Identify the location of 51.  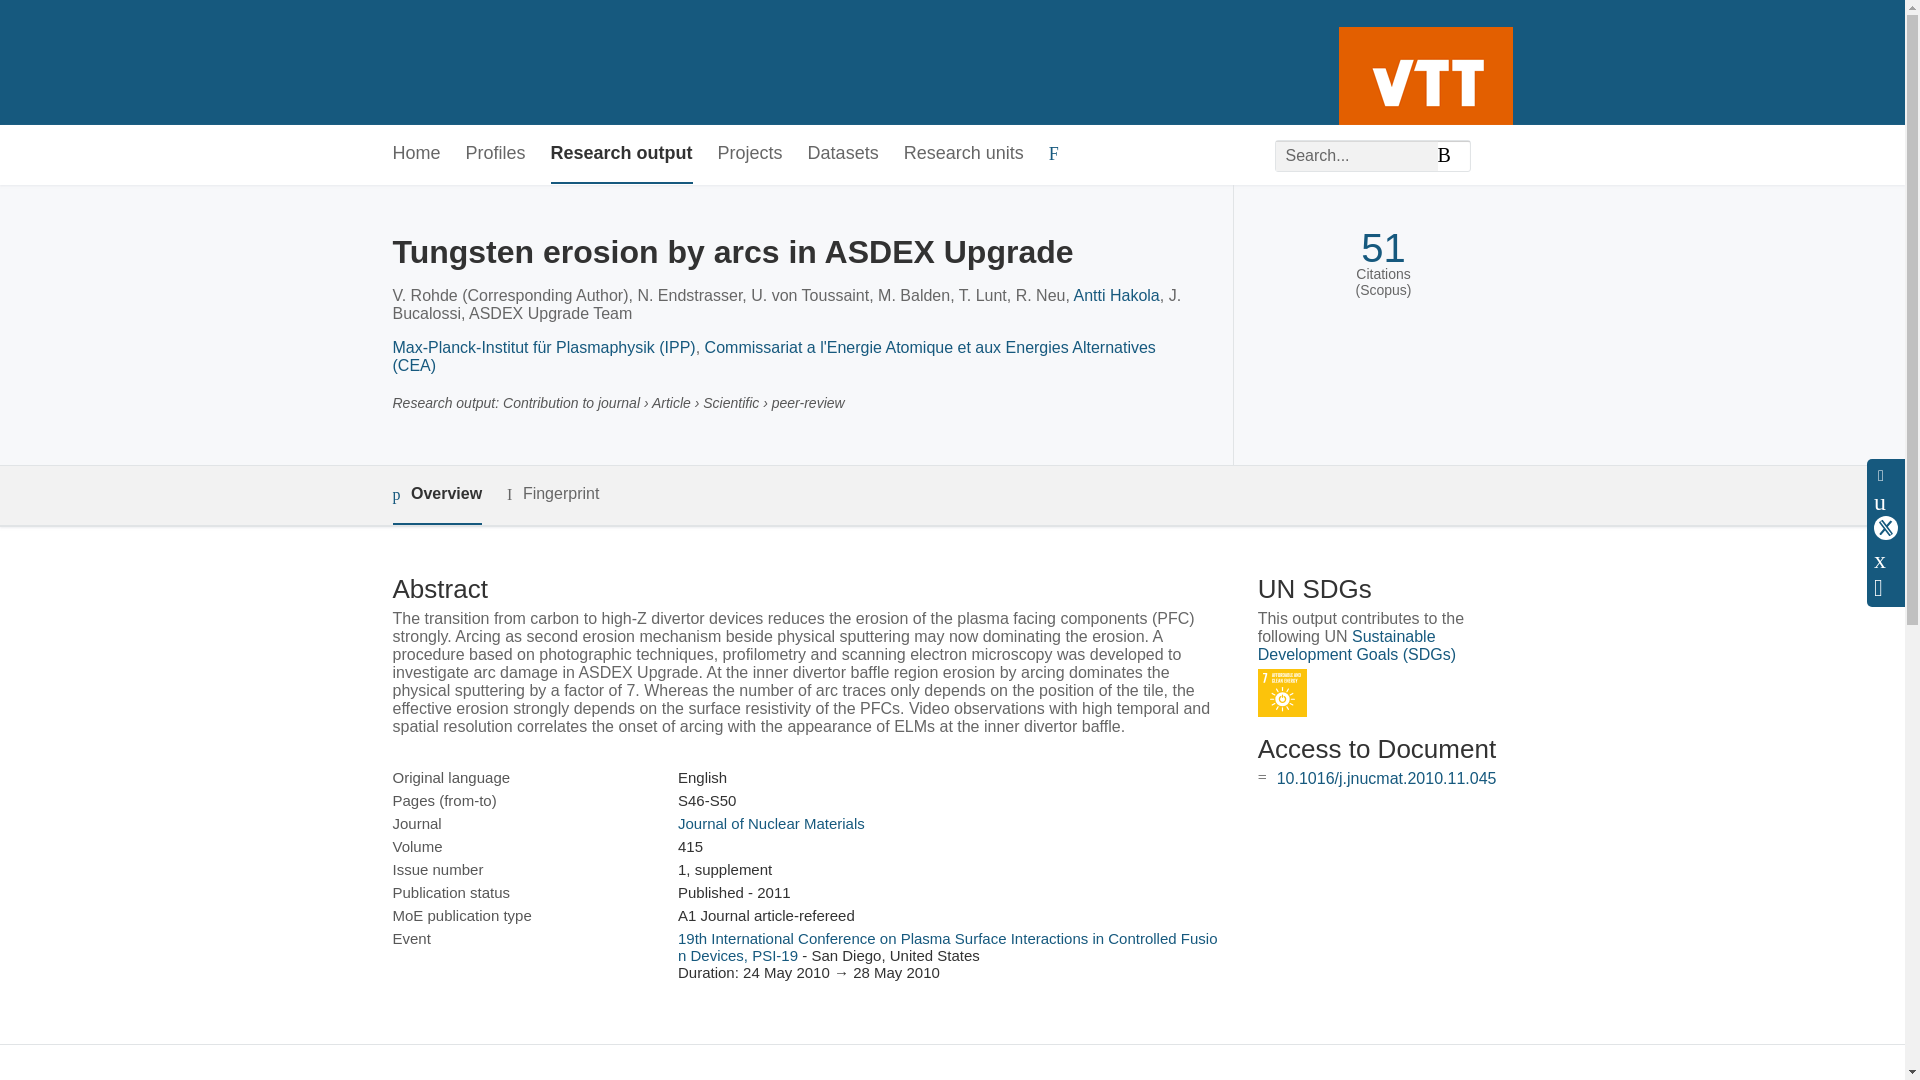
(1383, 248).